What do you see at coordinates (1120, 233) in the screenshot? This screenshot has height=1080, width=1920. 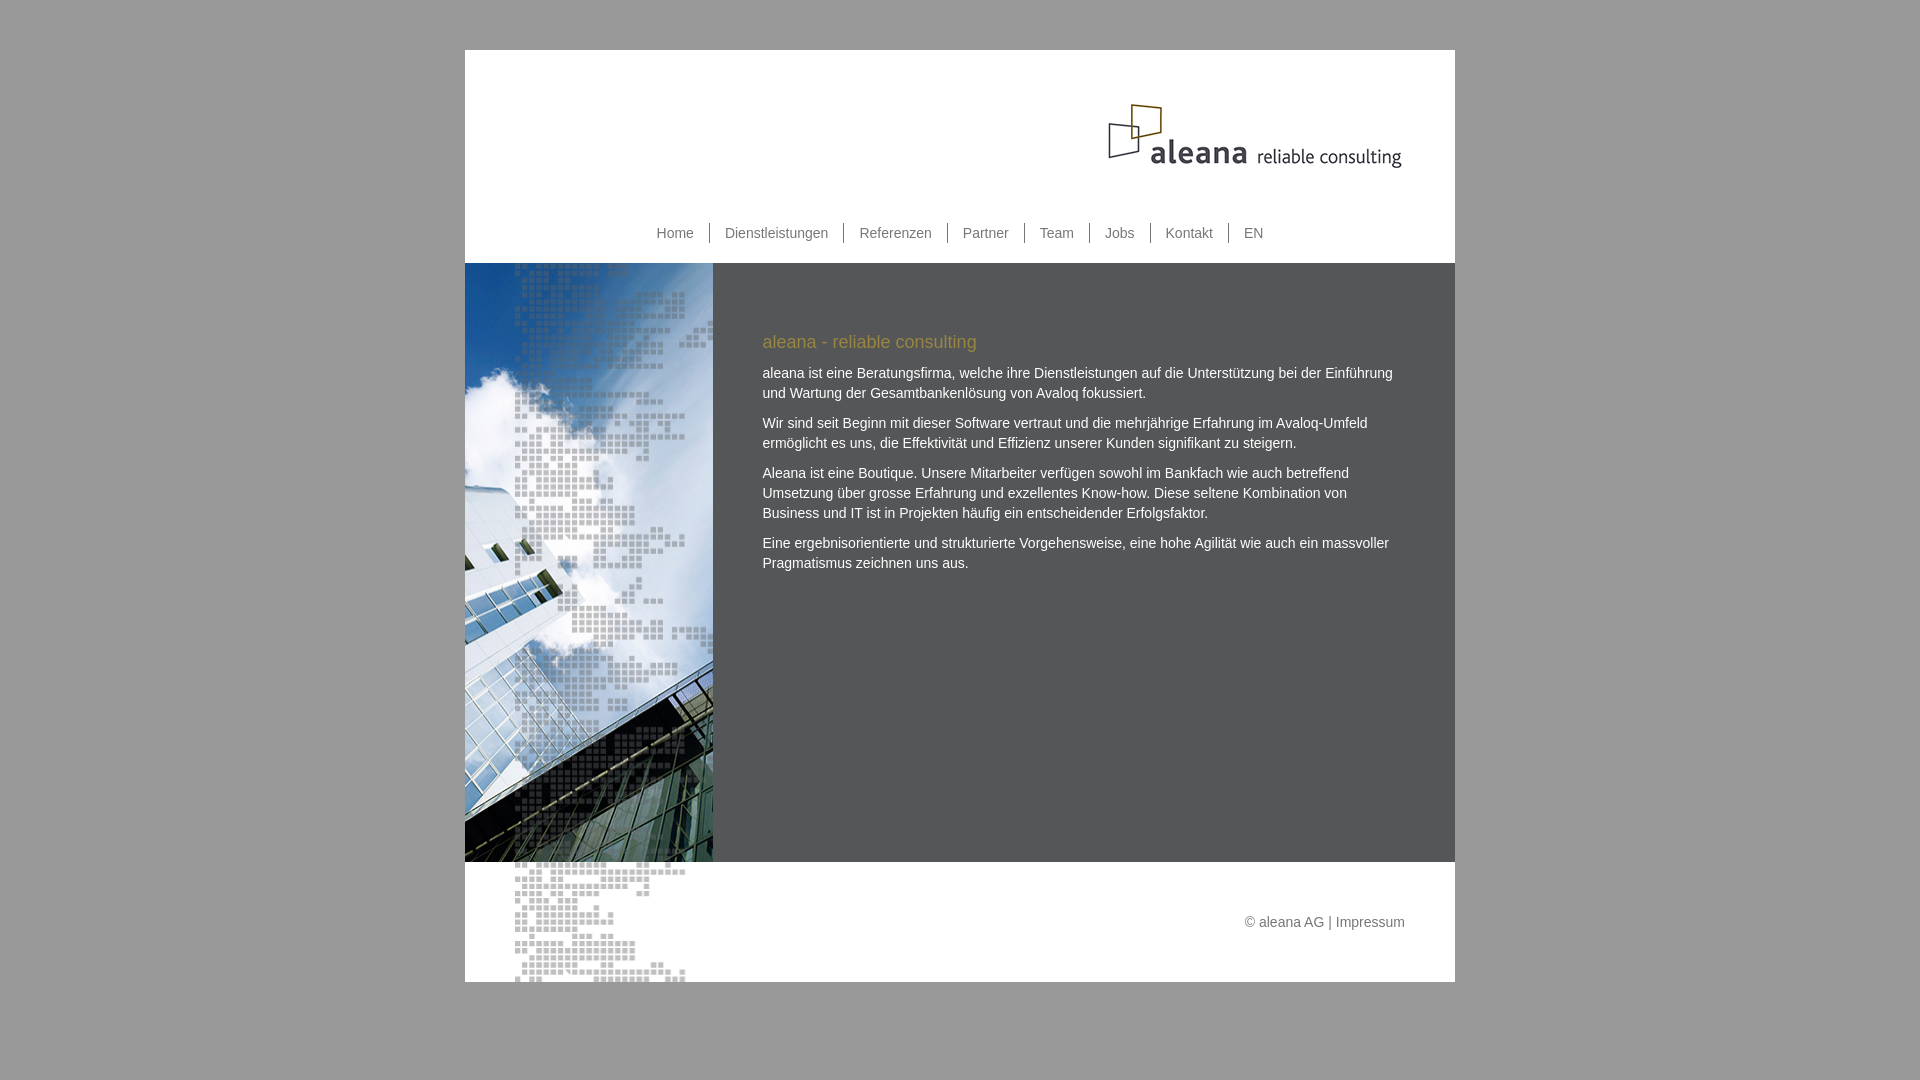 I see `Jobs` at bounding box center [1120, 233].